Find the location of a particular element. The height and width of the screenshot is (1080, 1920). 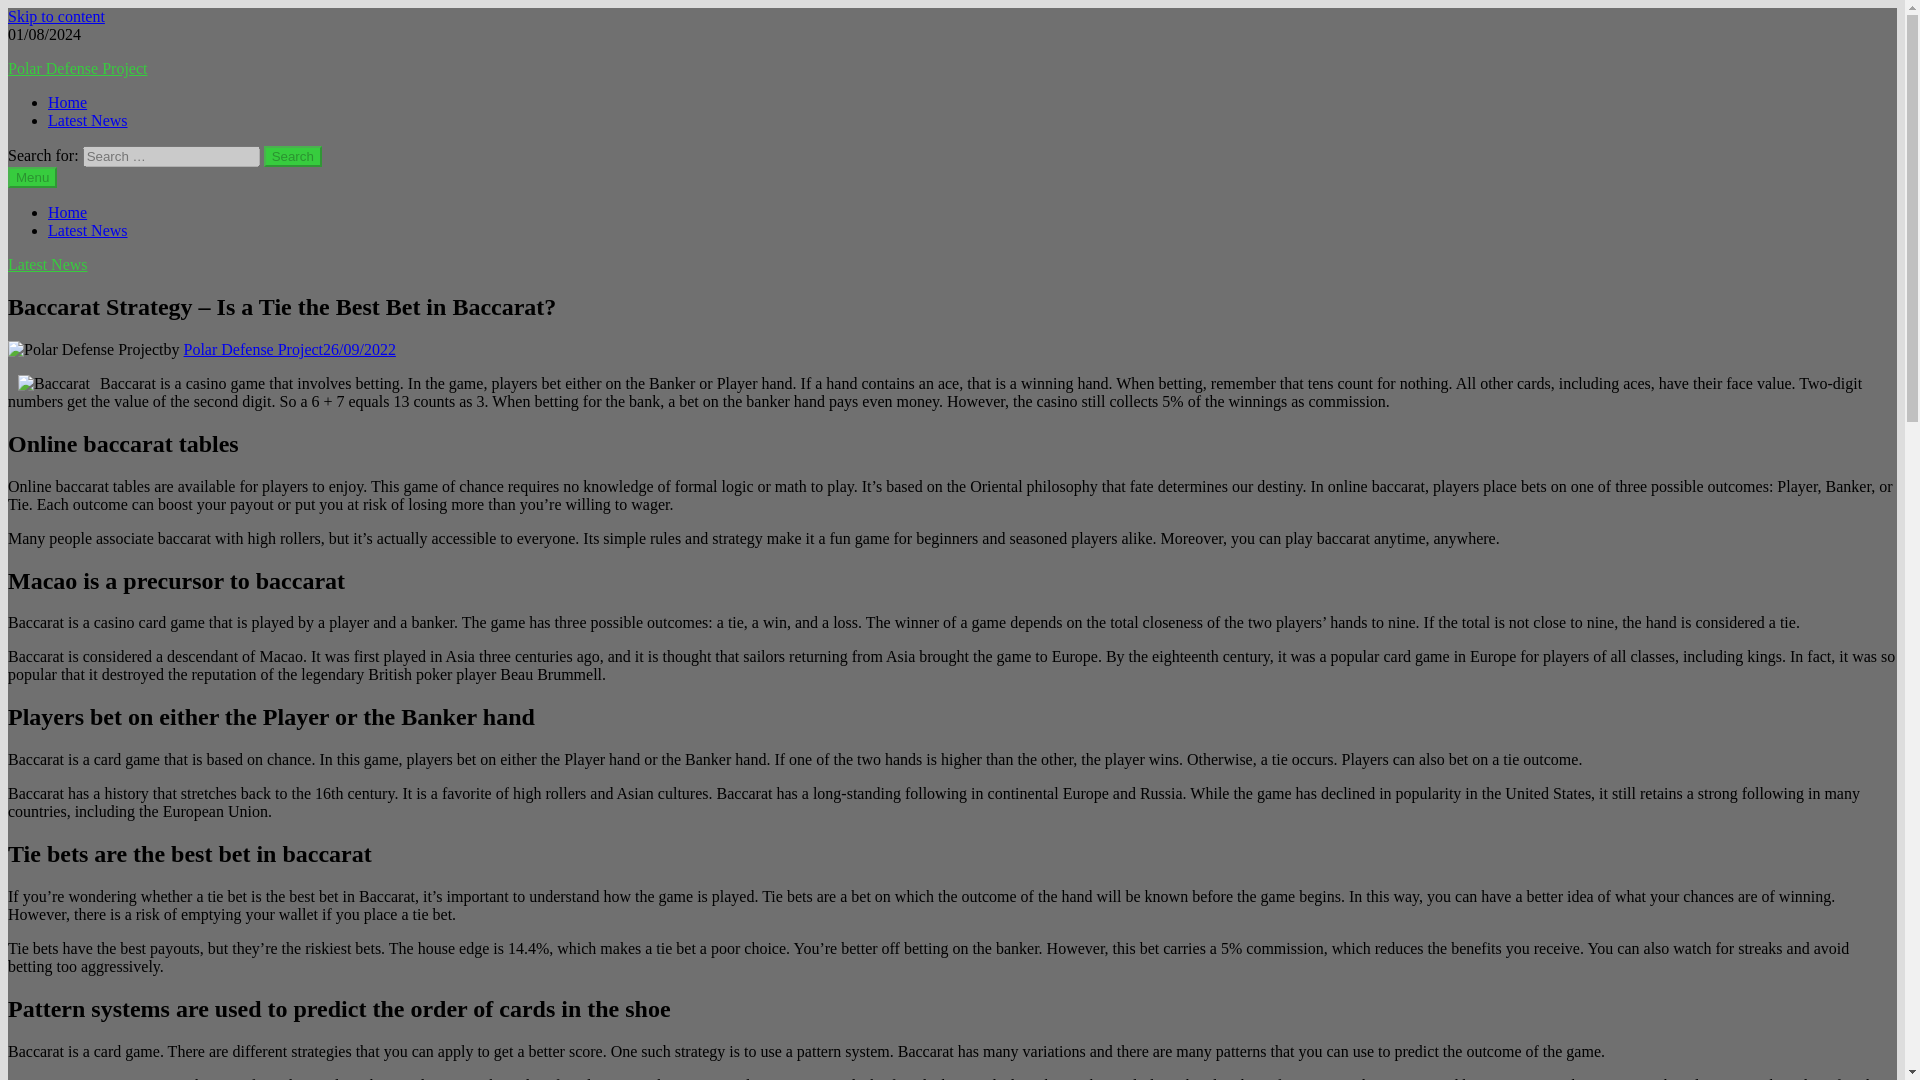

Skip to content is located at coordinates (56, 16).